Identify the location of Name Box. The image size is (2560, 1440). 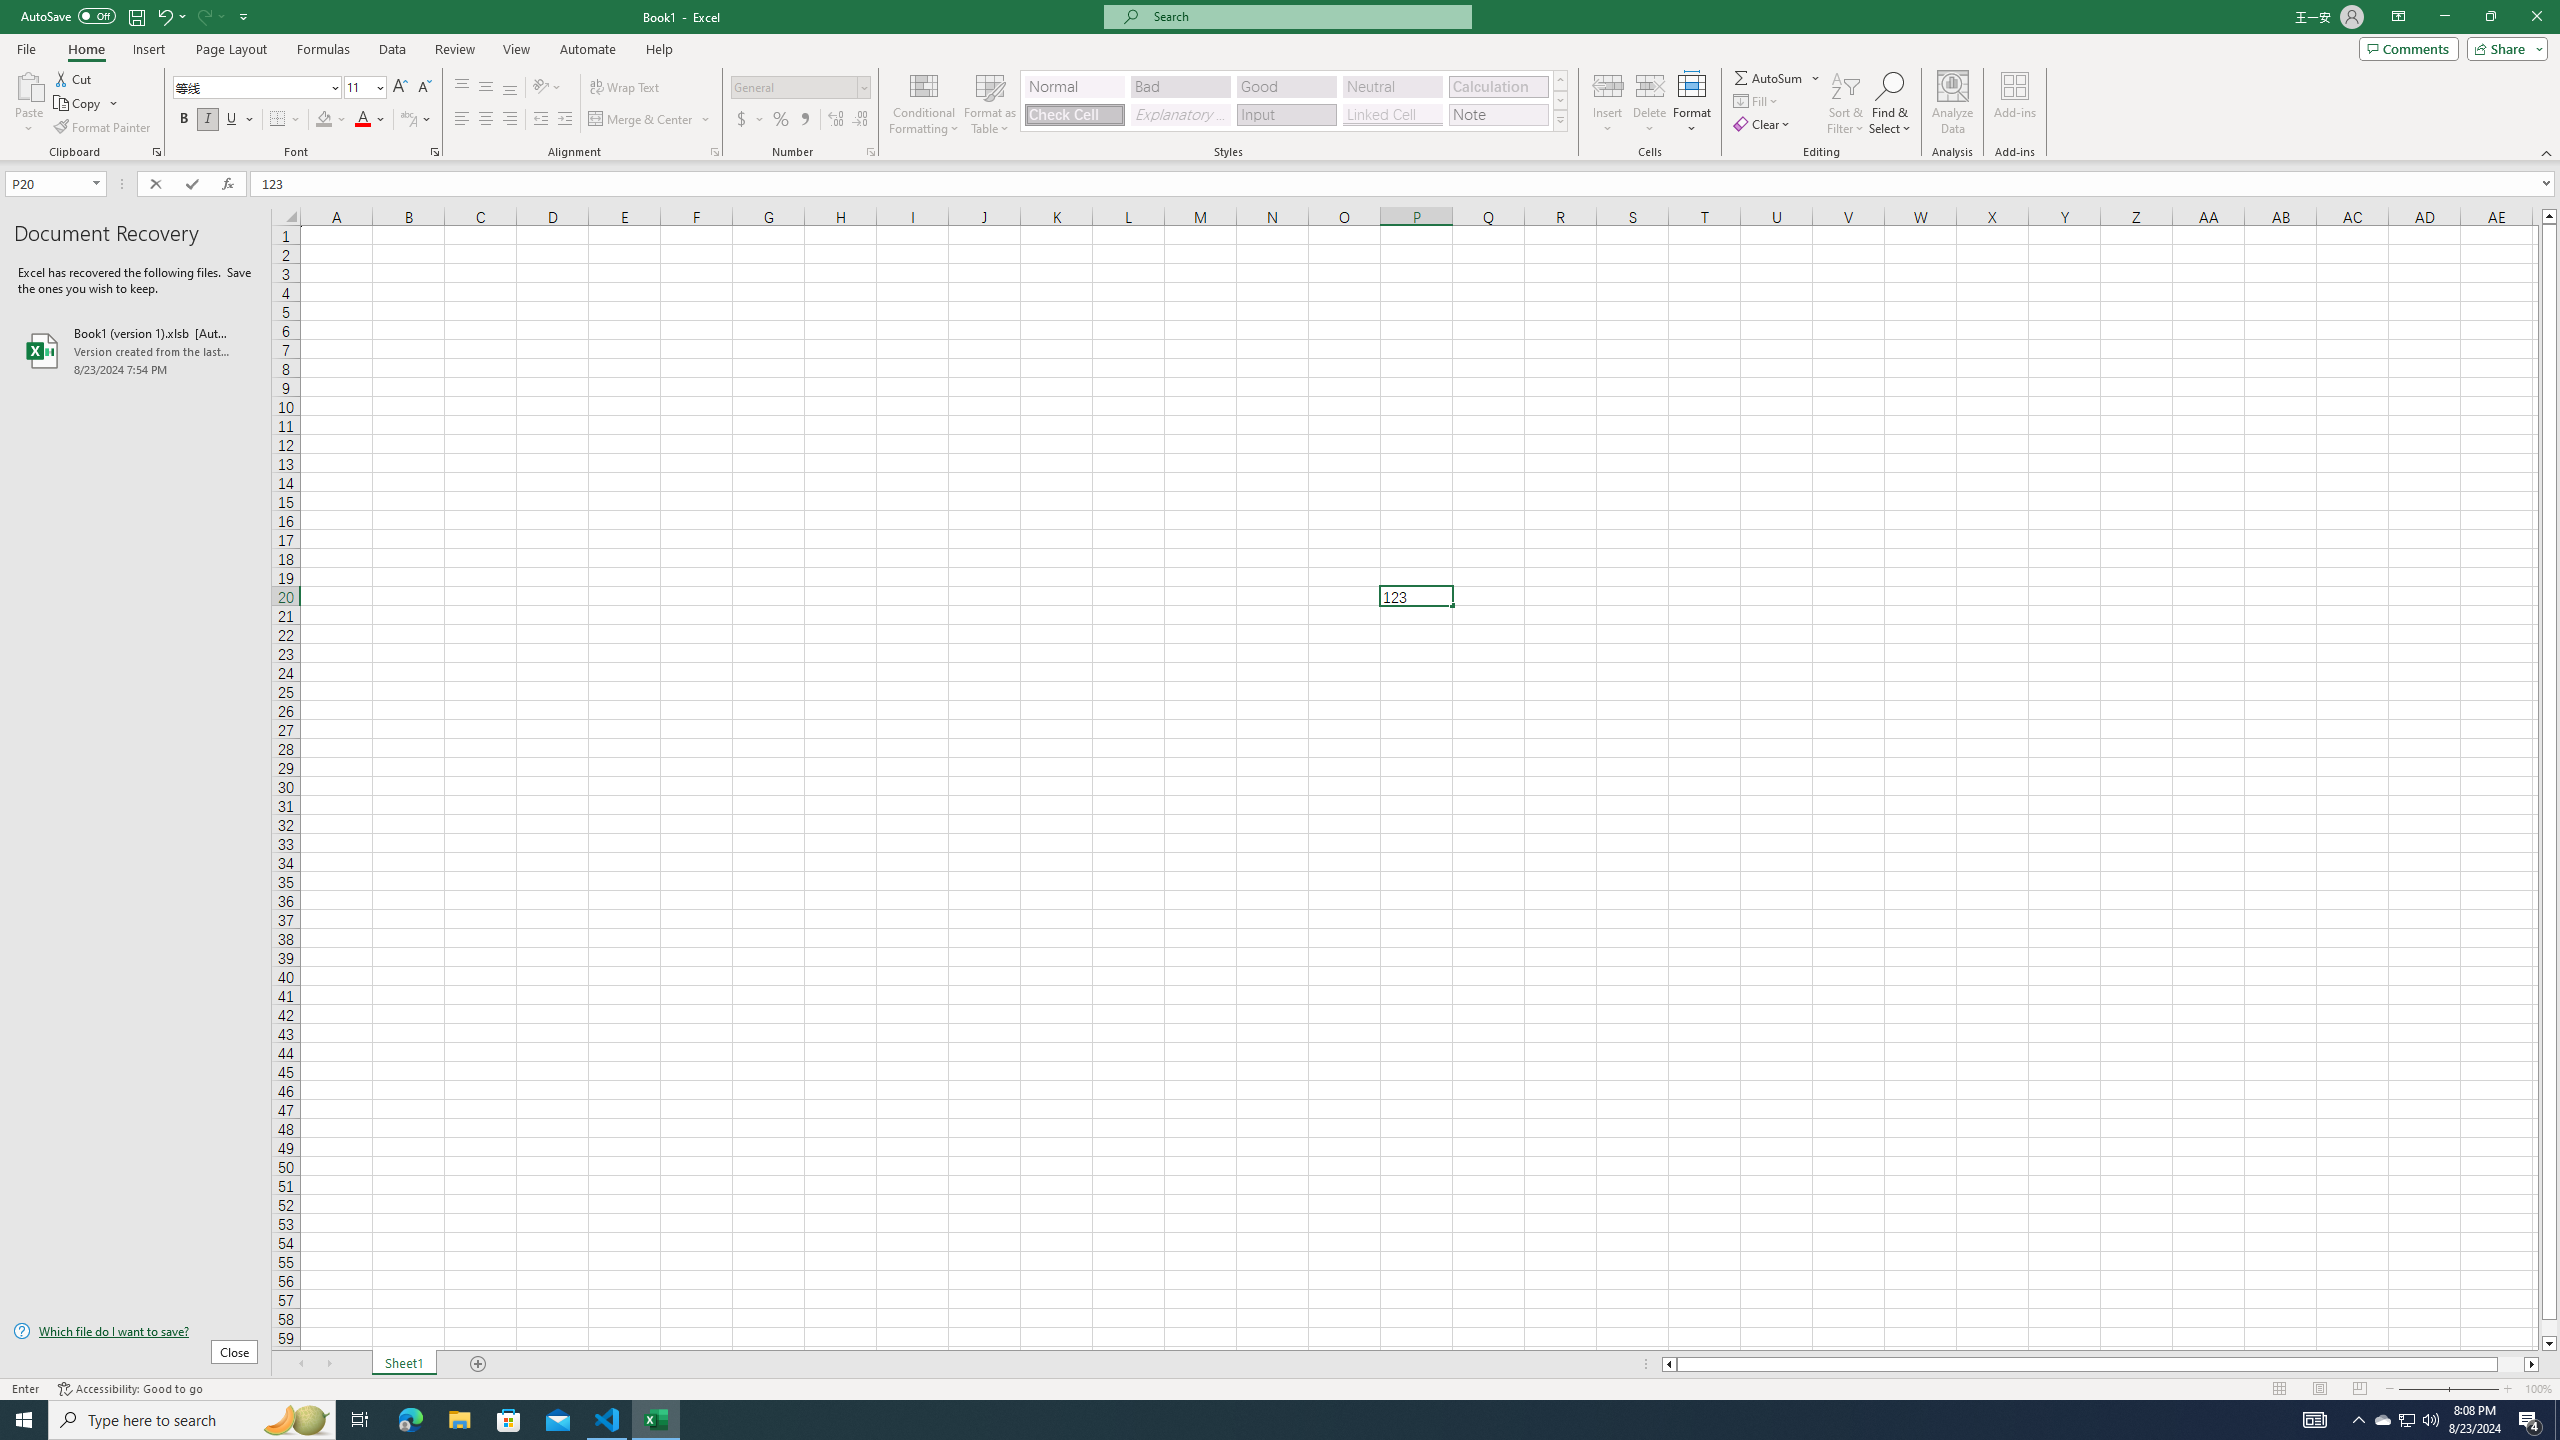
(54, 183).